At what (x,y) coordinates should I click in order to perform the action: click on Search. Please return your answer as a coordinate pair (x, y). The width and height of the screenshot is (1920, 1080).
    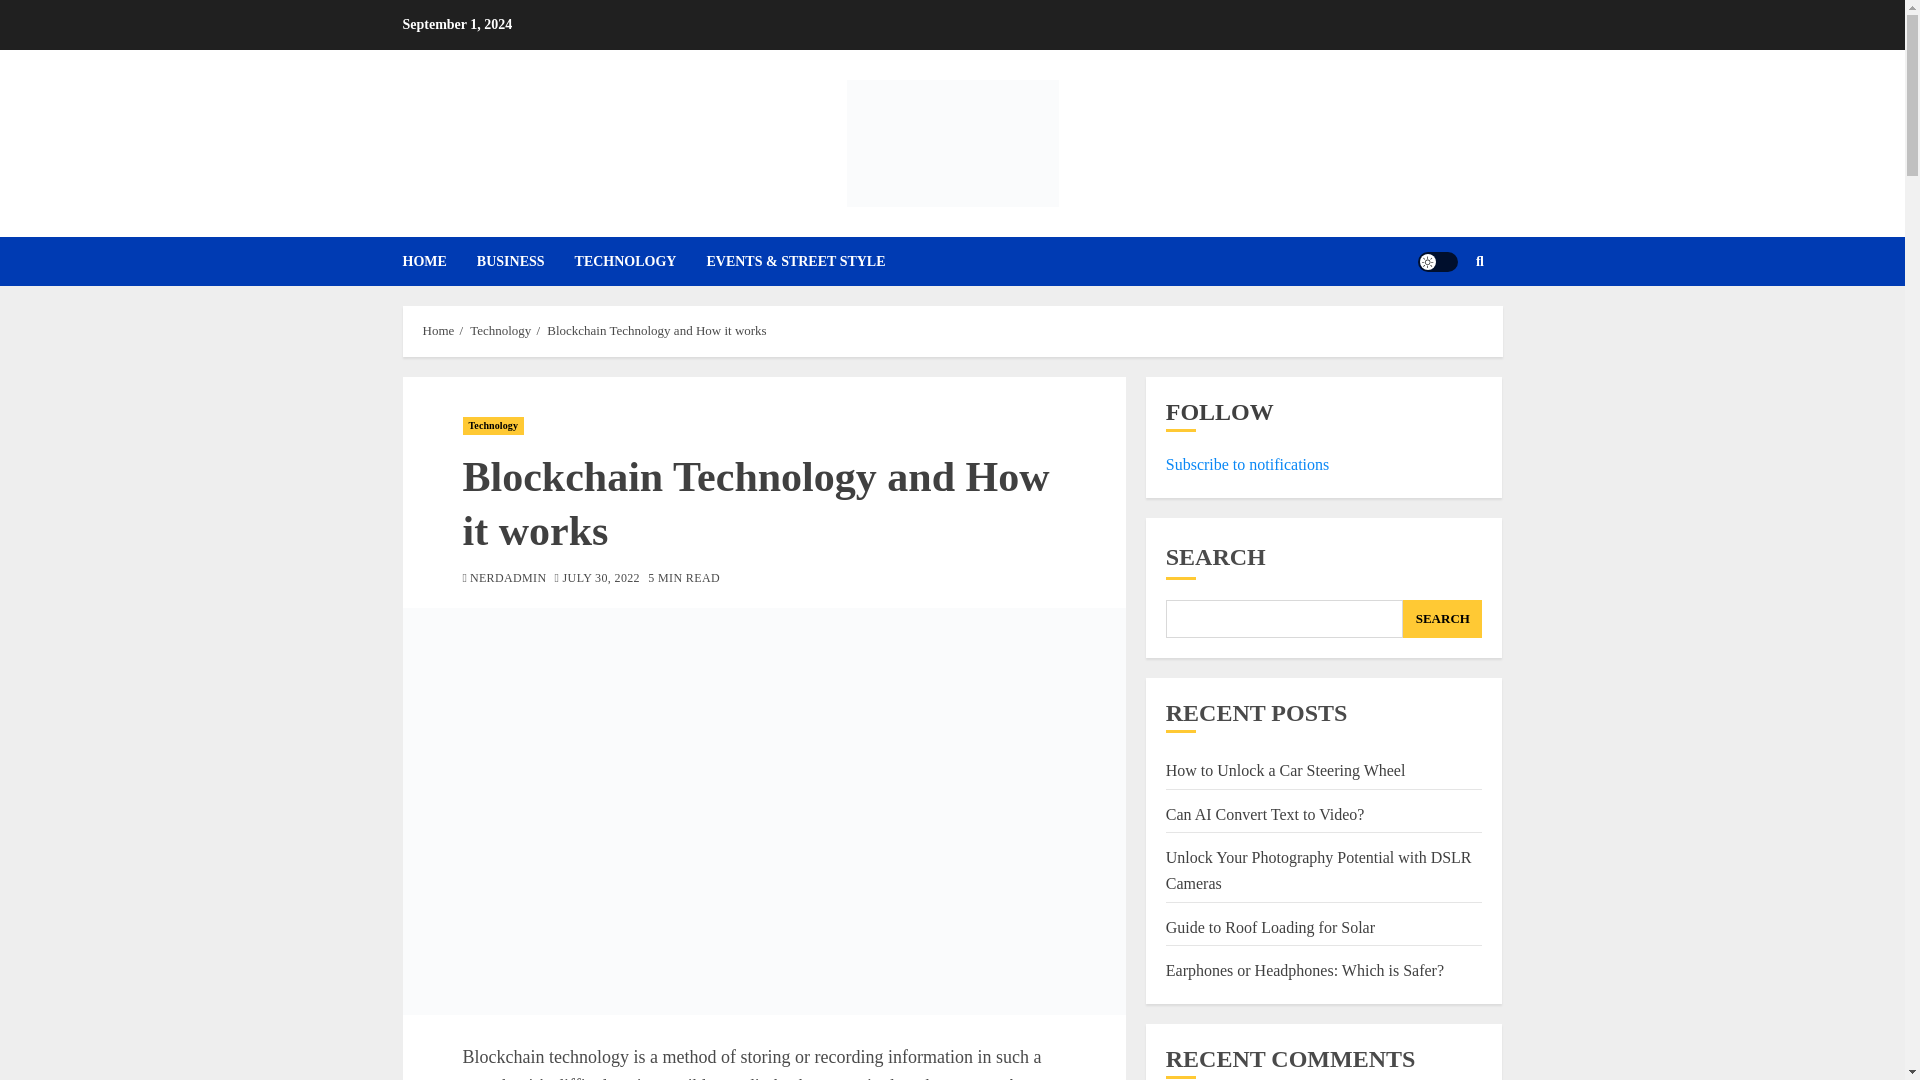
    Looking at the image, I should click on (1440, 322).